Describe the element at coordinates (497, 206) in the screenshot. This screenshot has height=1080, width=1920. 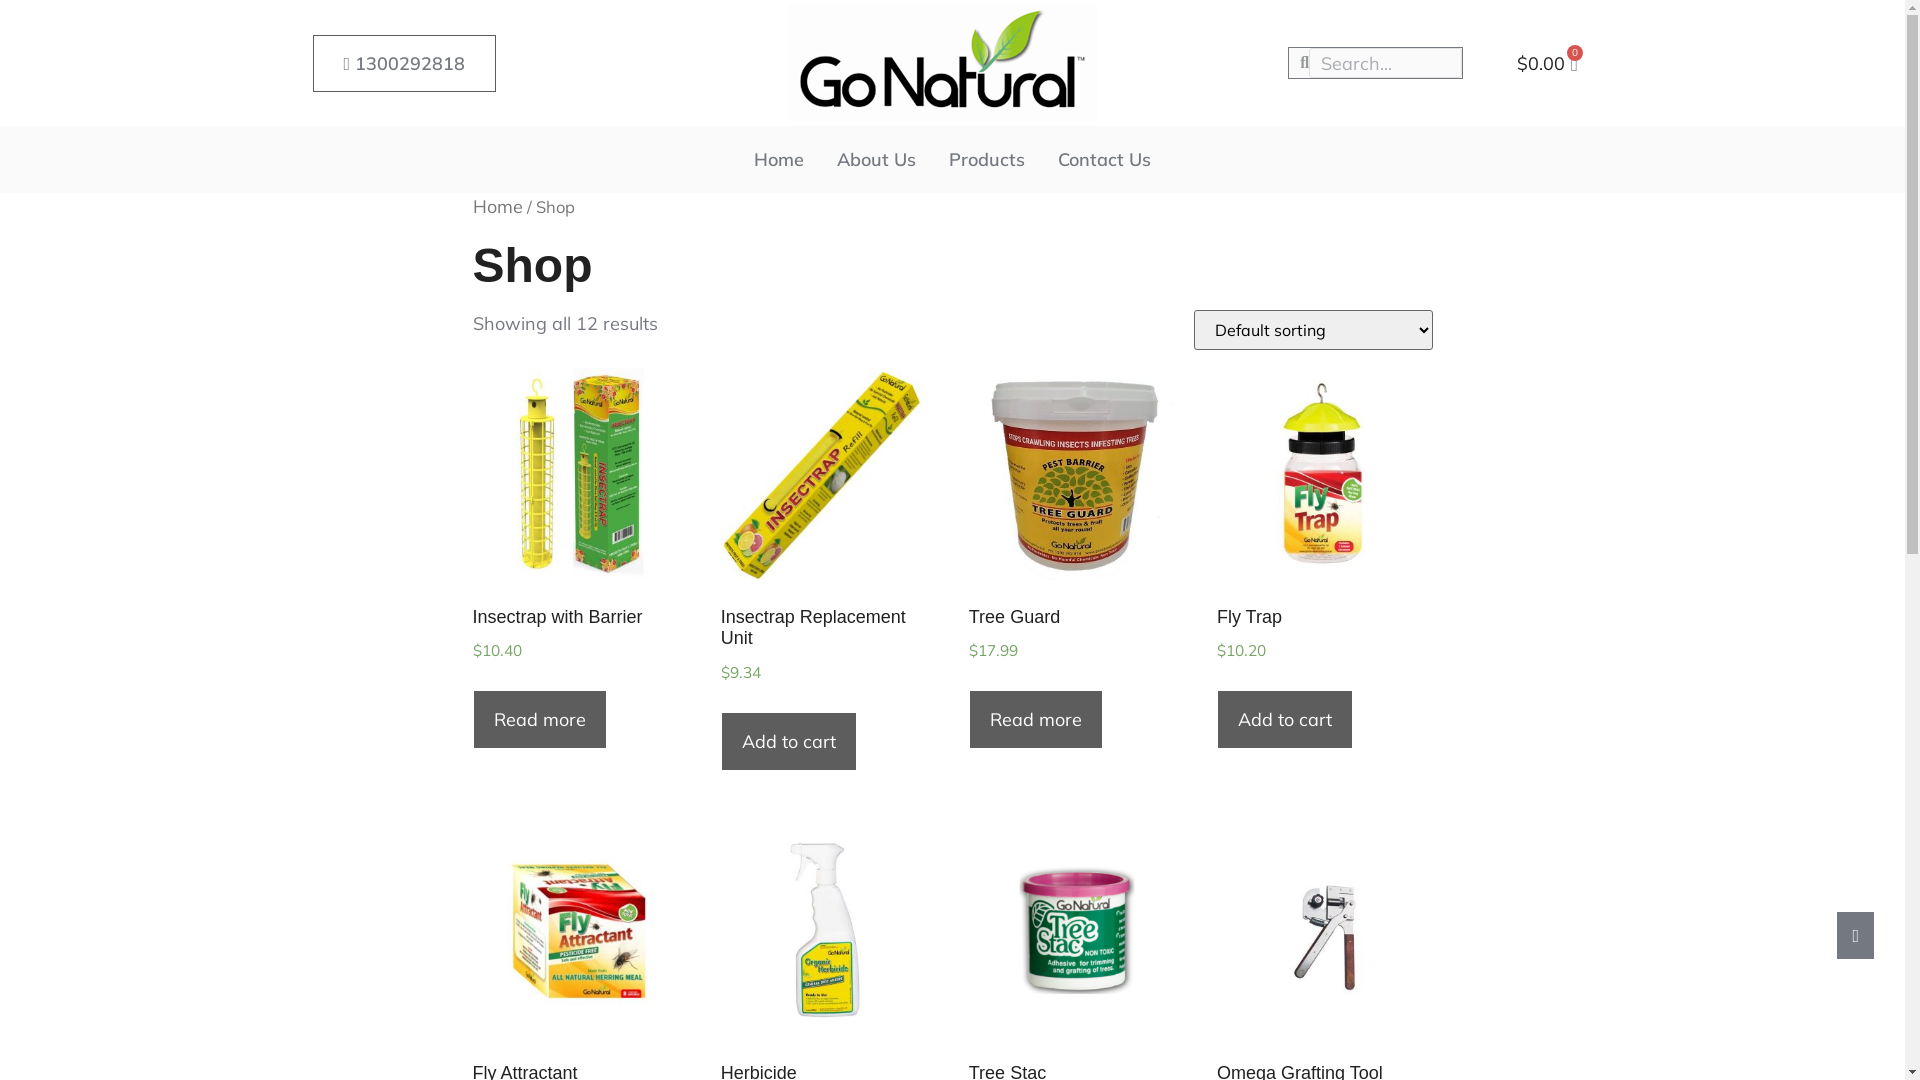
I see `Home` at that location.